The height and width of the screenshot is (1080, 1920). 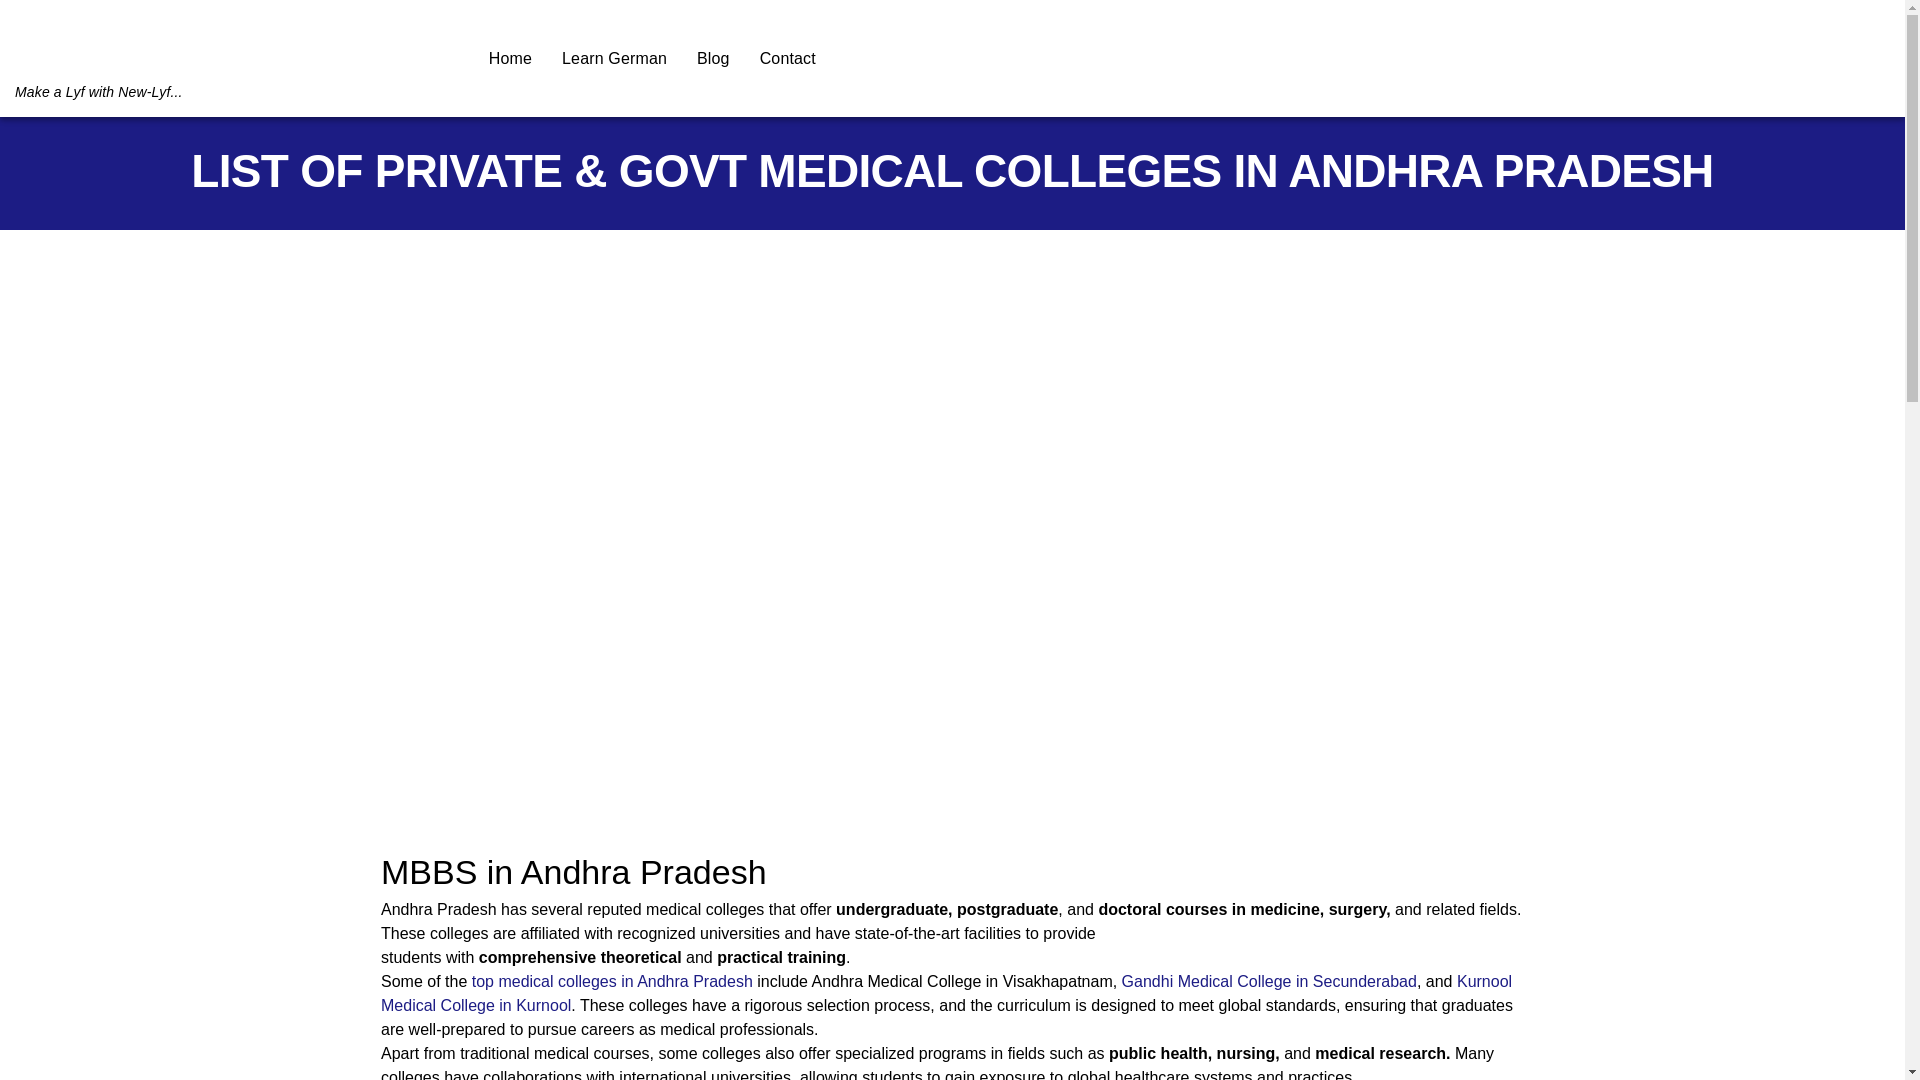 I want to click on Make a Lyf with New-Lyf..., so click(x=249, y=80).